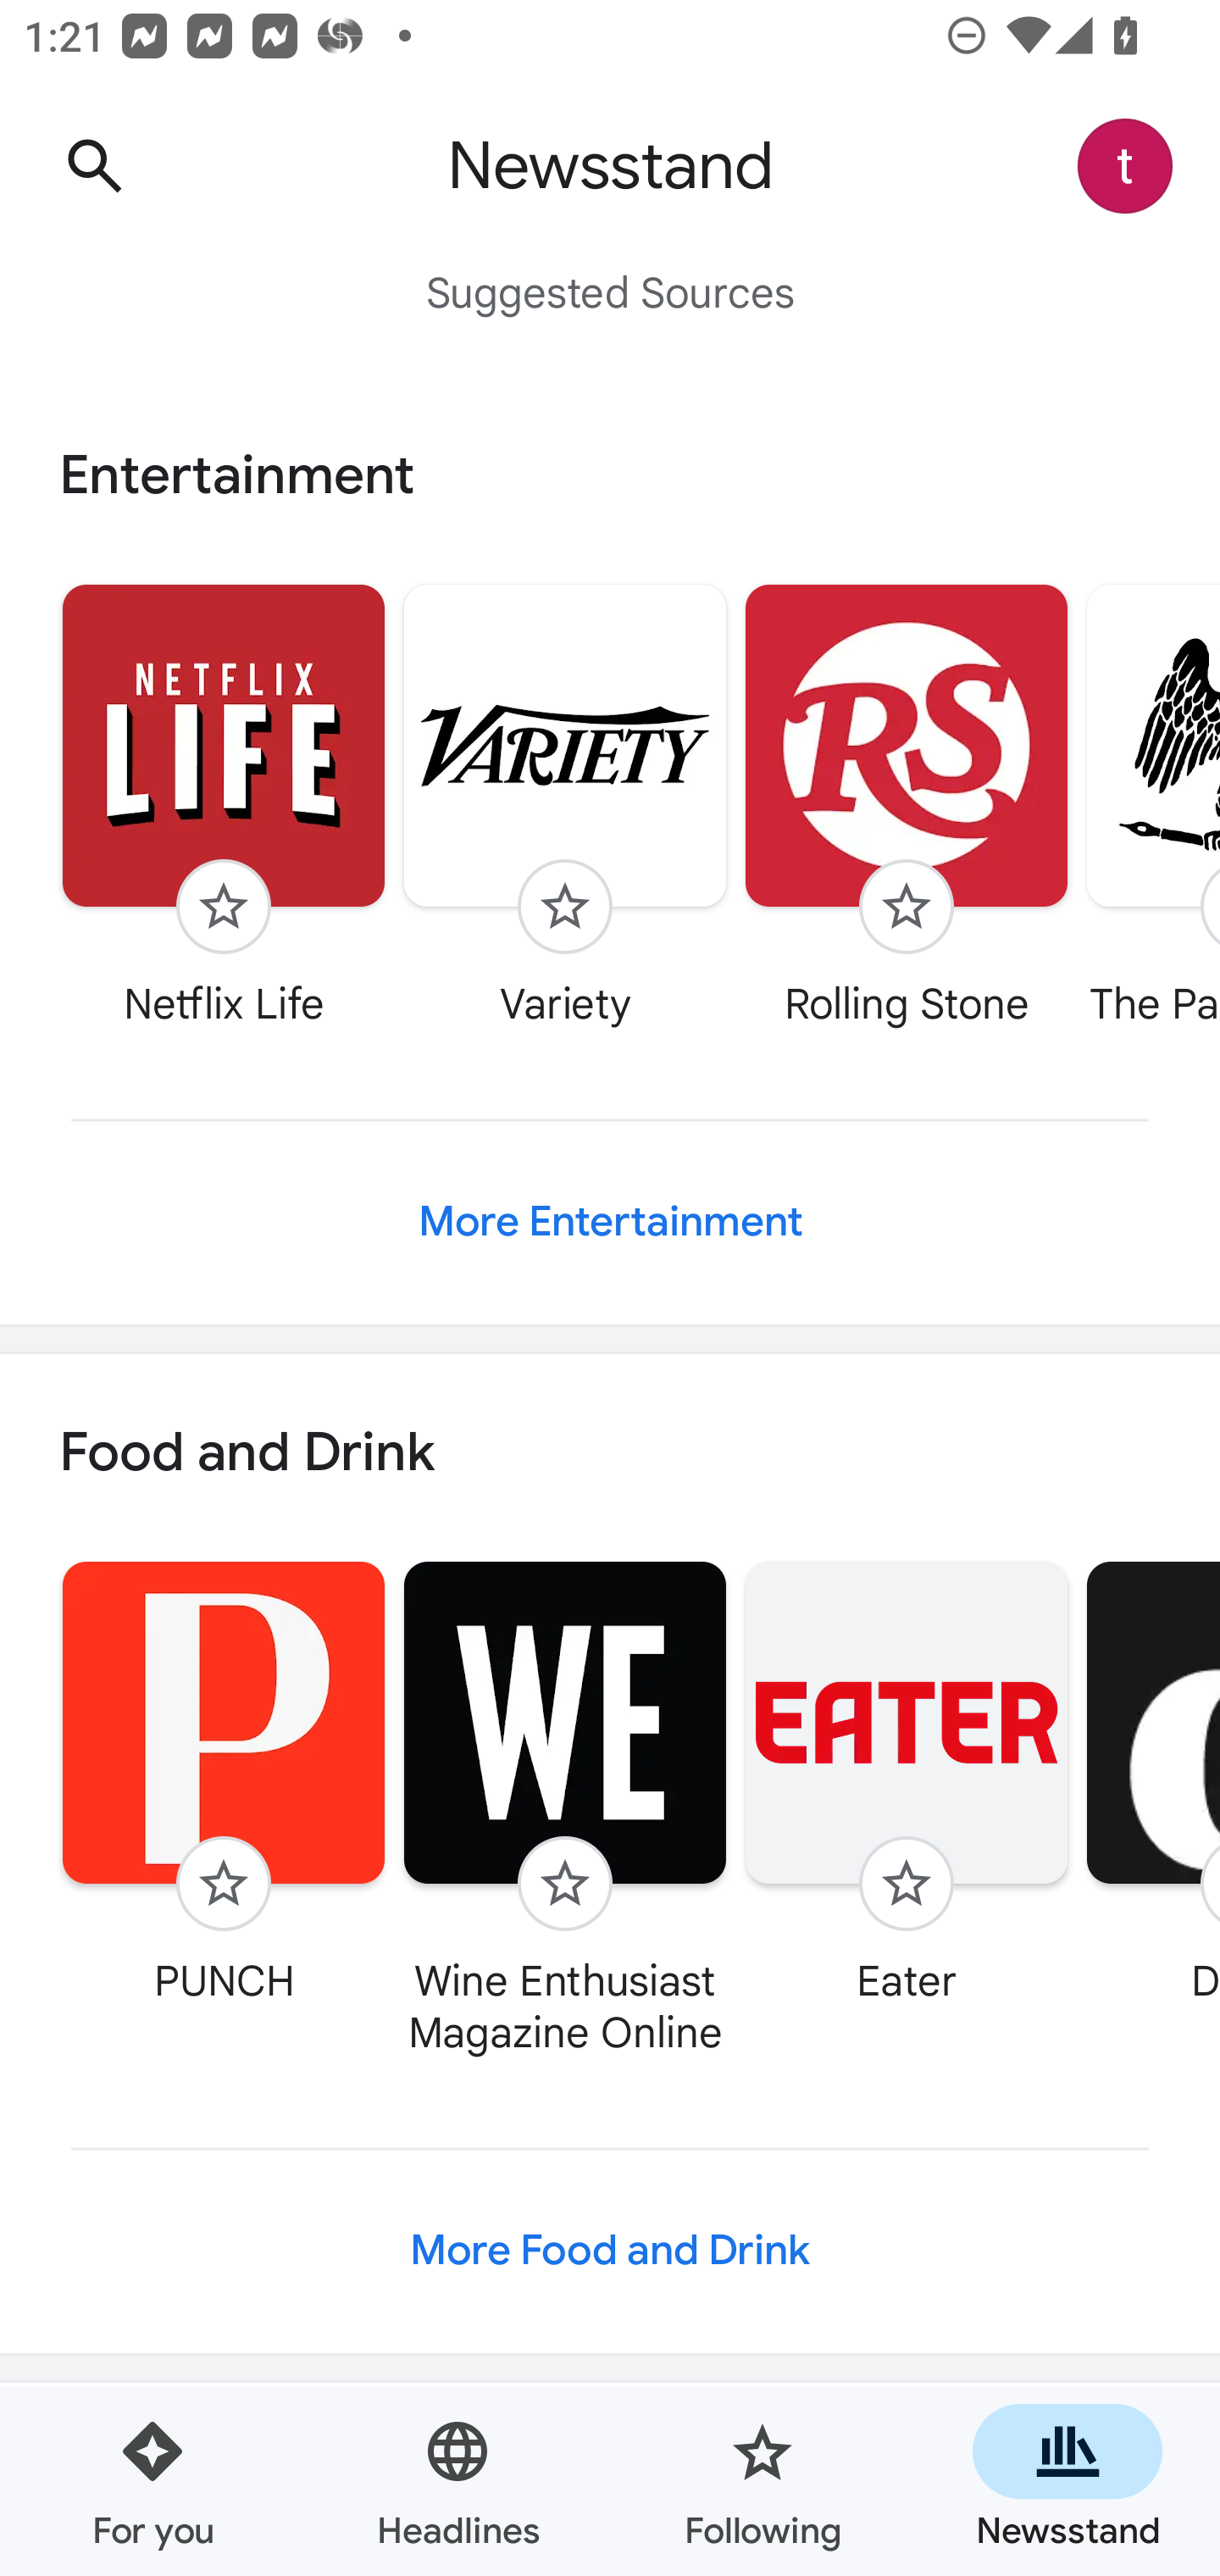  I want to click on For you, so click(152, 2481).